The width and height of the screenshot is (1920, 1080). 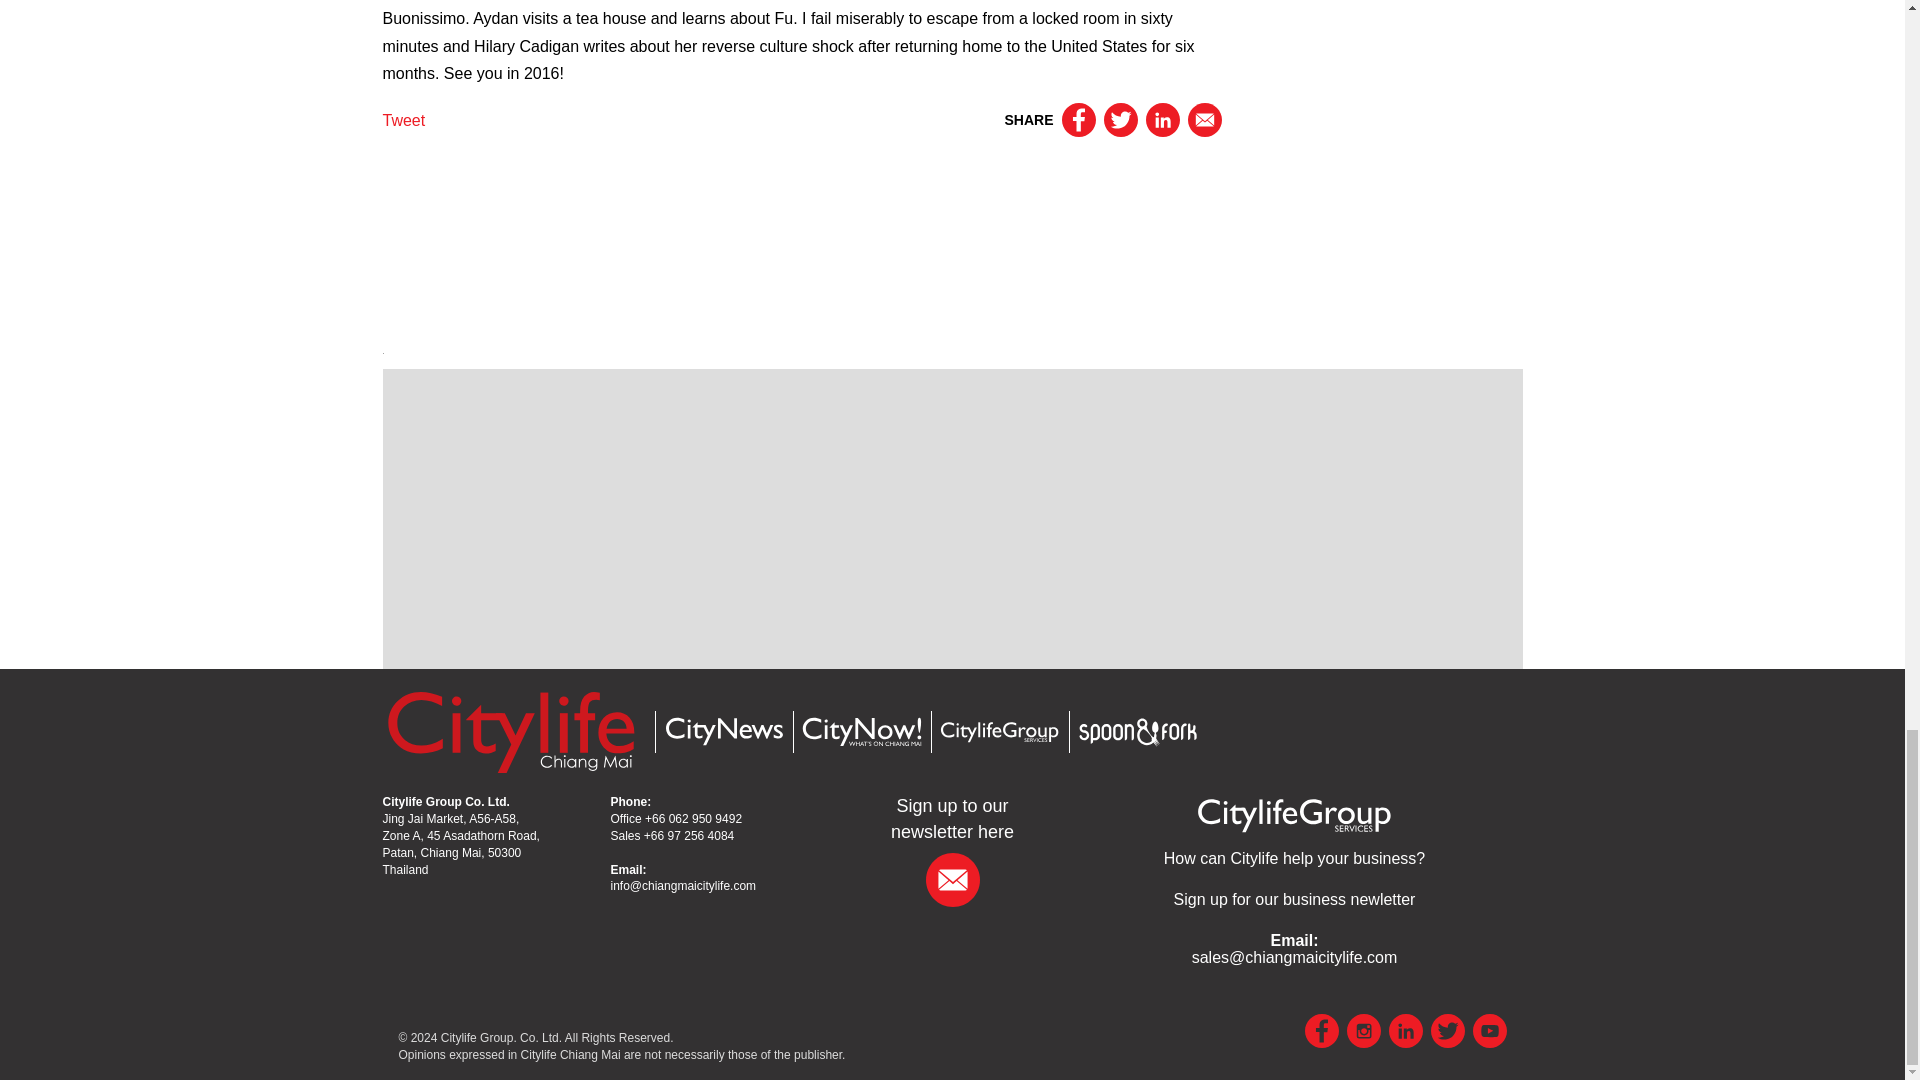 What do you see at coordinates (1294, 858) in the screenshot?
I see `How can Citylife help your business?` at bounding box center [1294, 858].